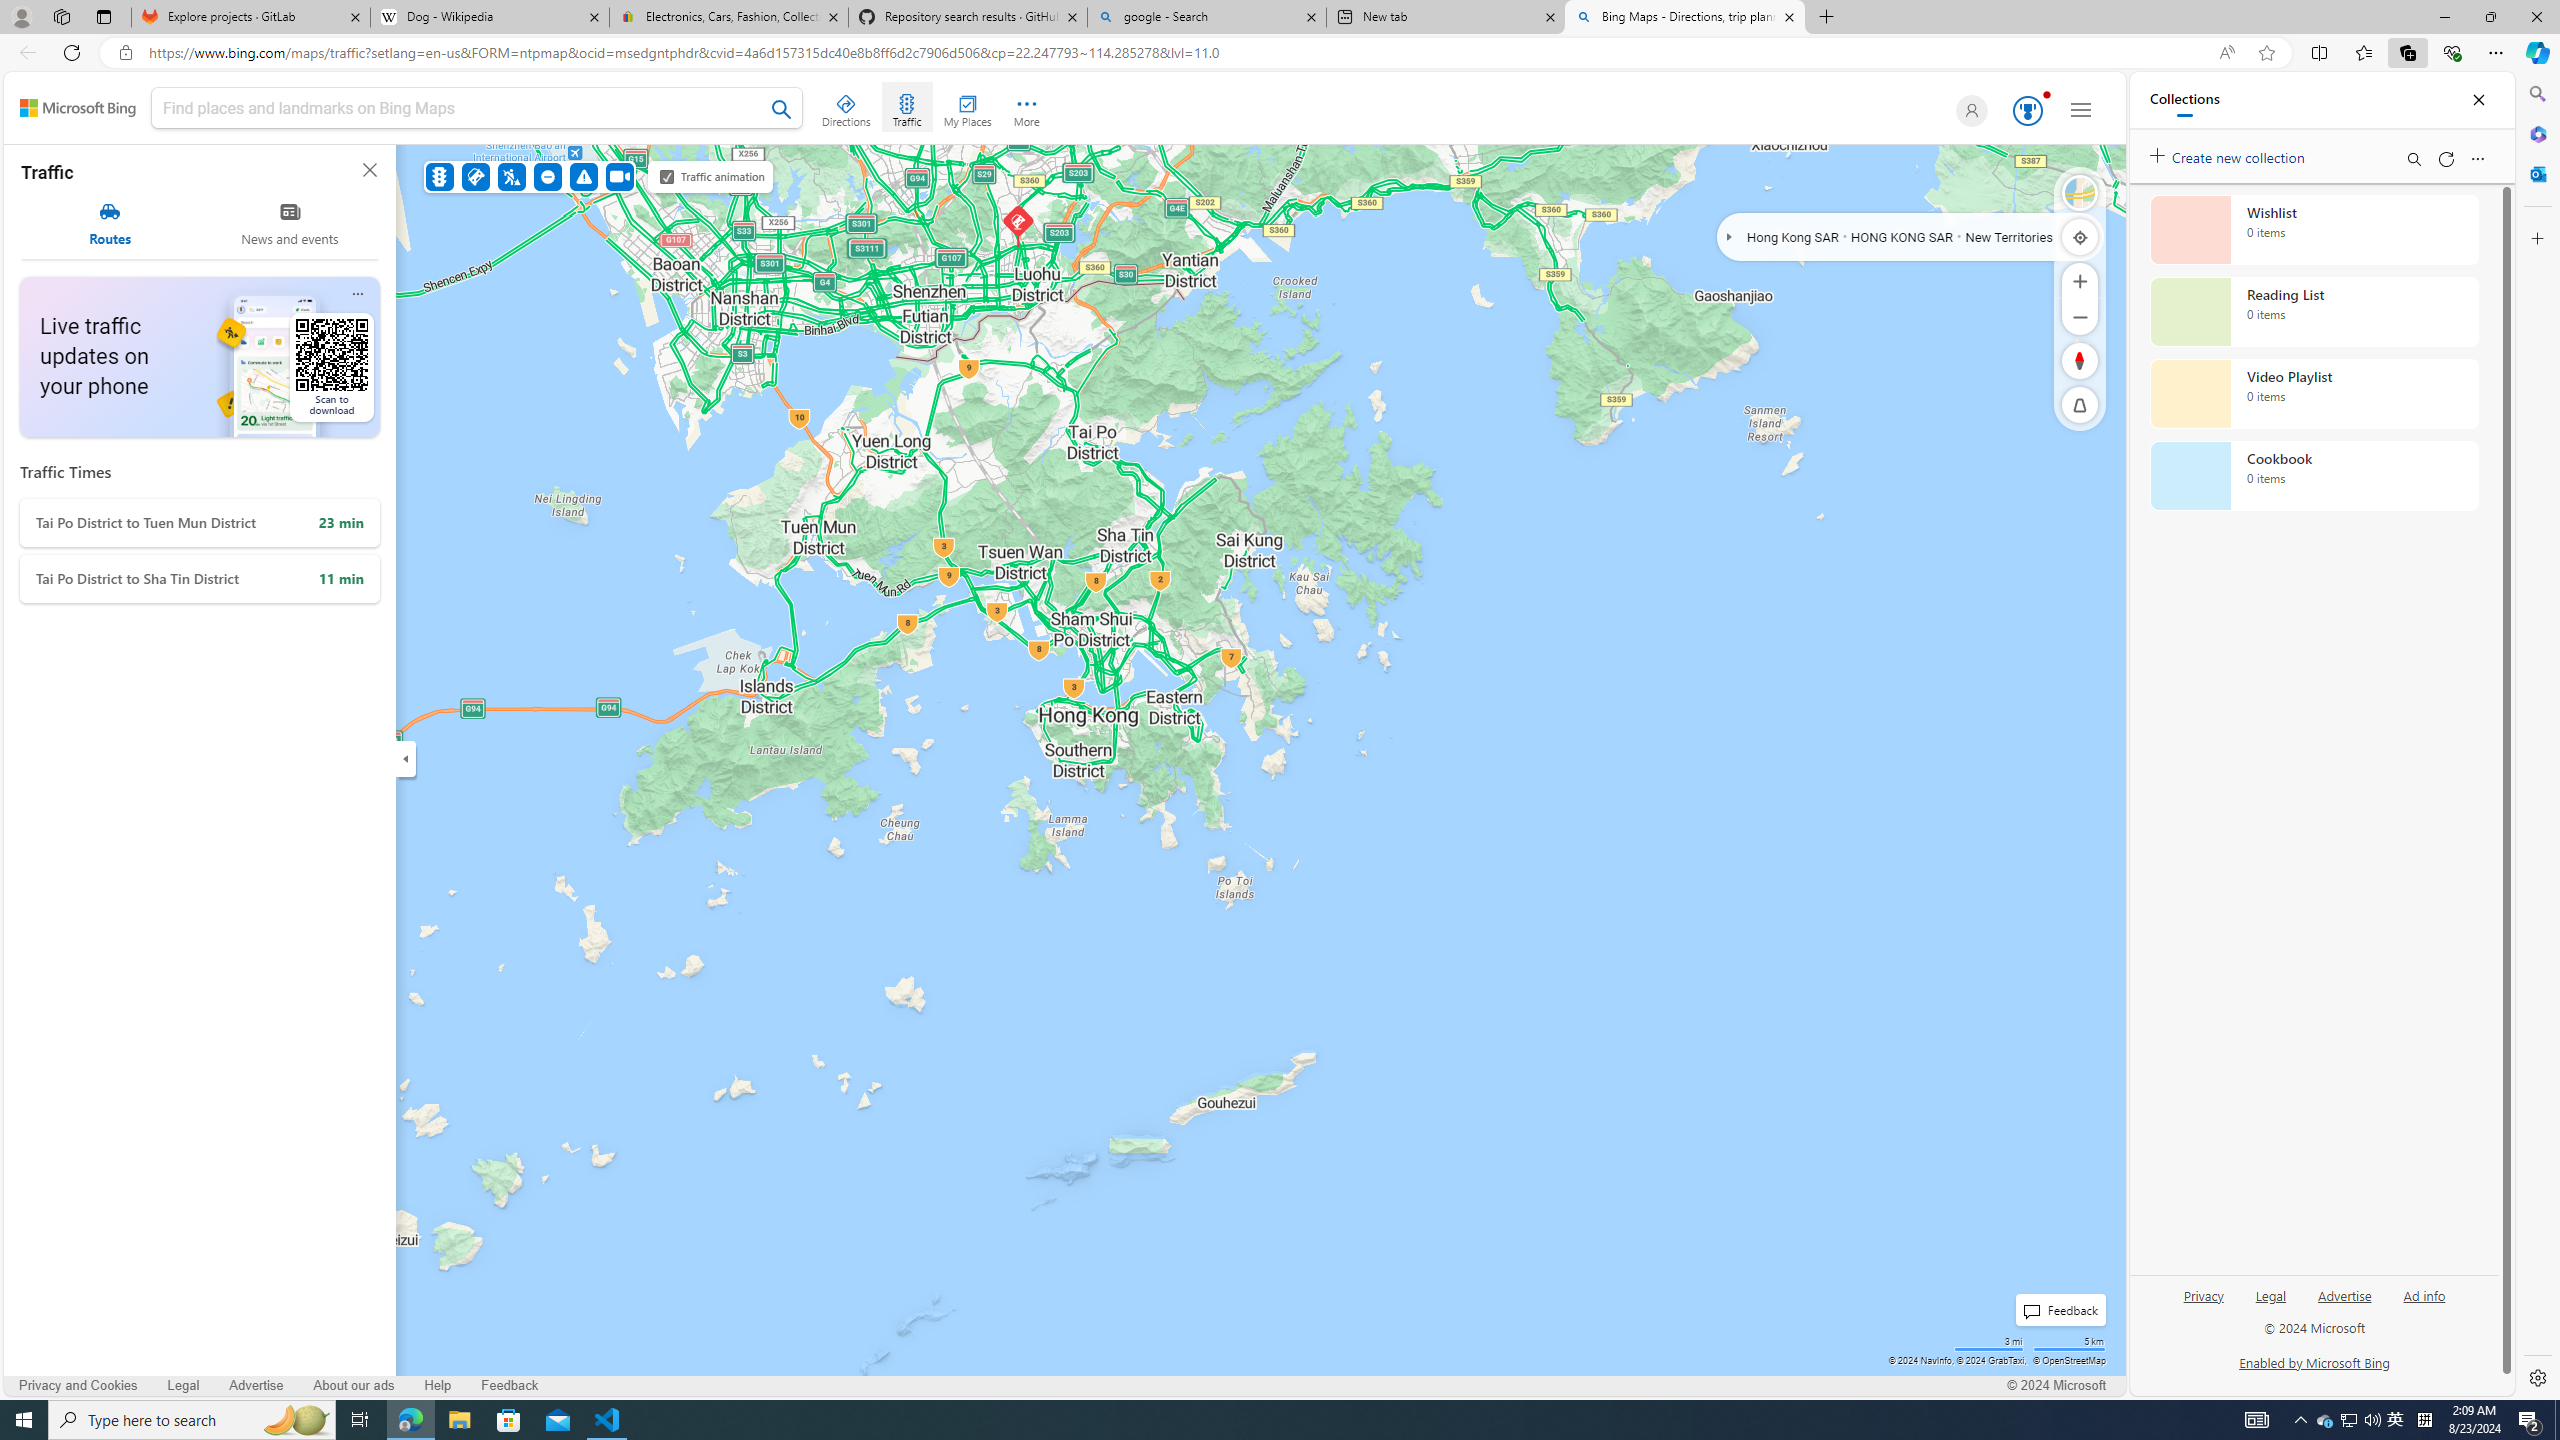 The image size is (2560, 1440). Describe the element at coordinates (199, 356) in the screenshot. I see `Live traffic updates on your phone Scan to download` at that location.